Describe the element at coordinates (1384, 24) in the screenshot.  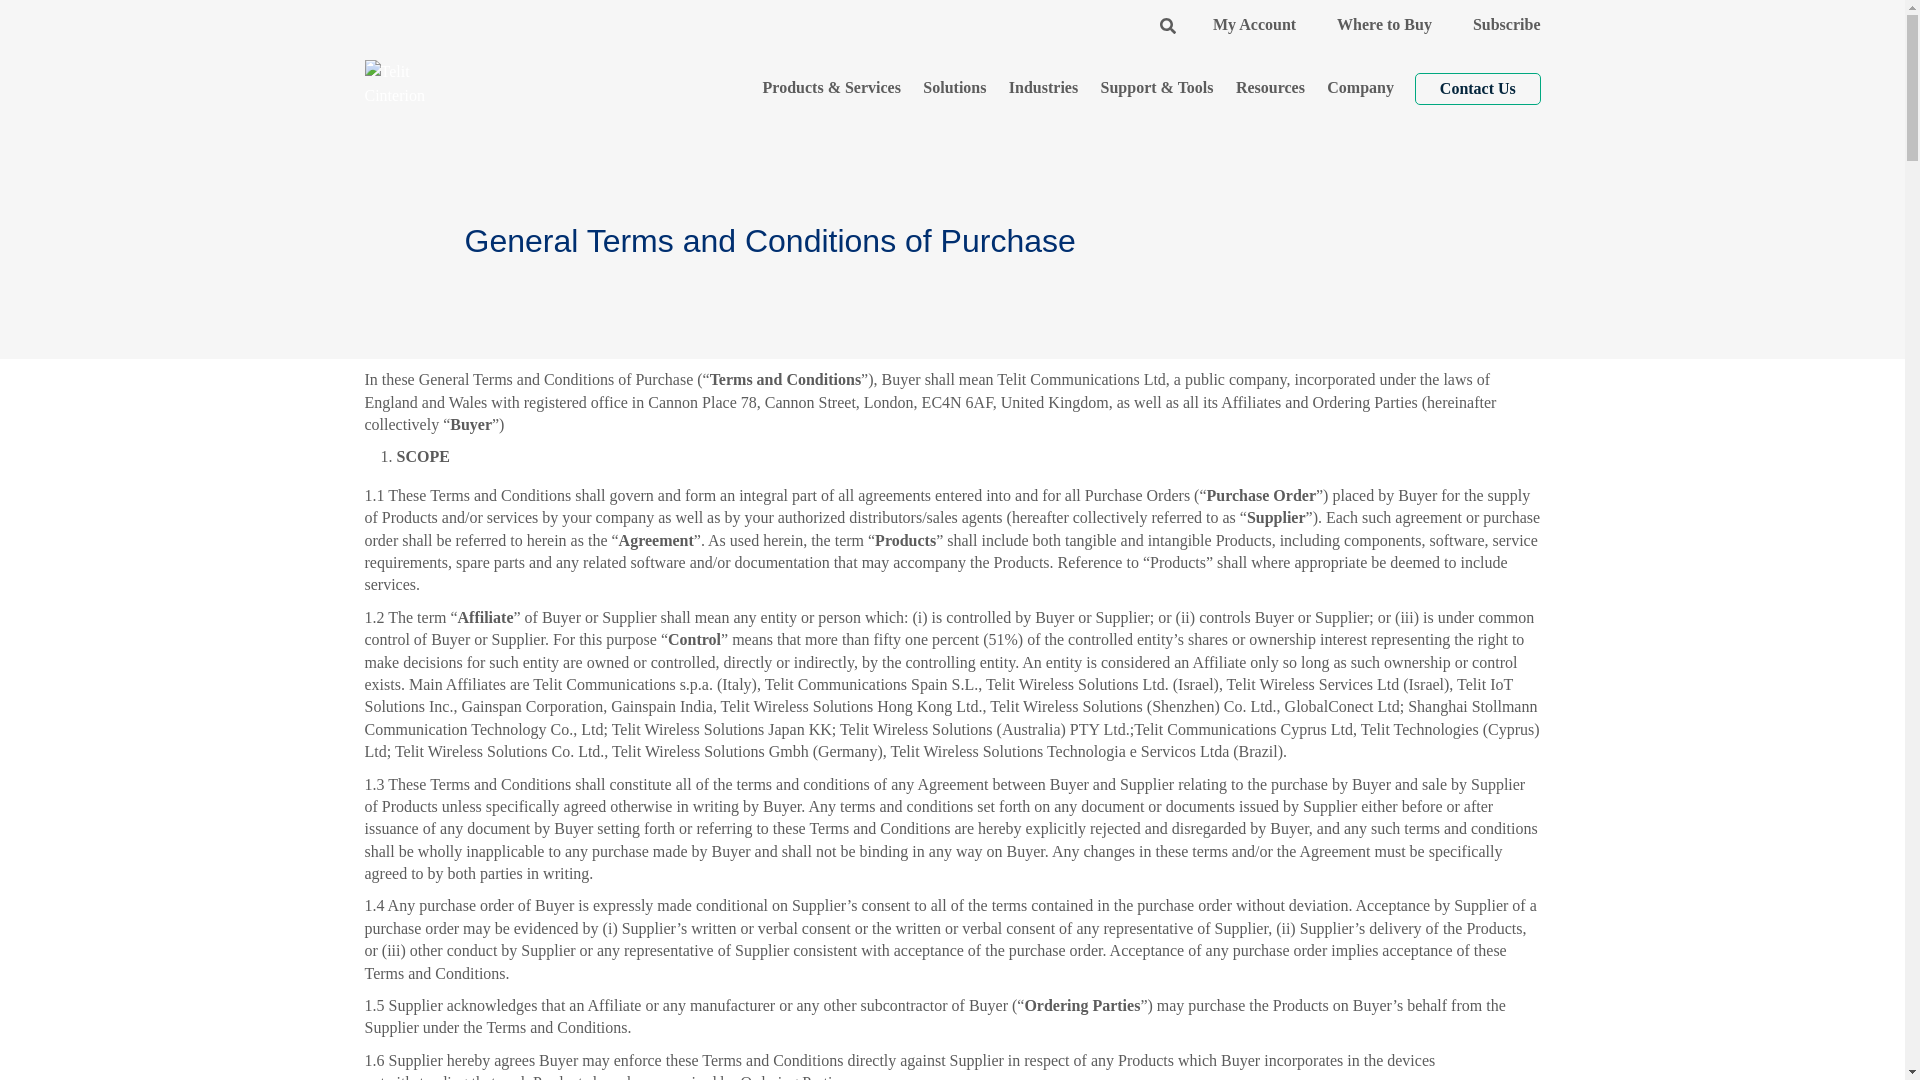
I see `Where to Buy` at that location.